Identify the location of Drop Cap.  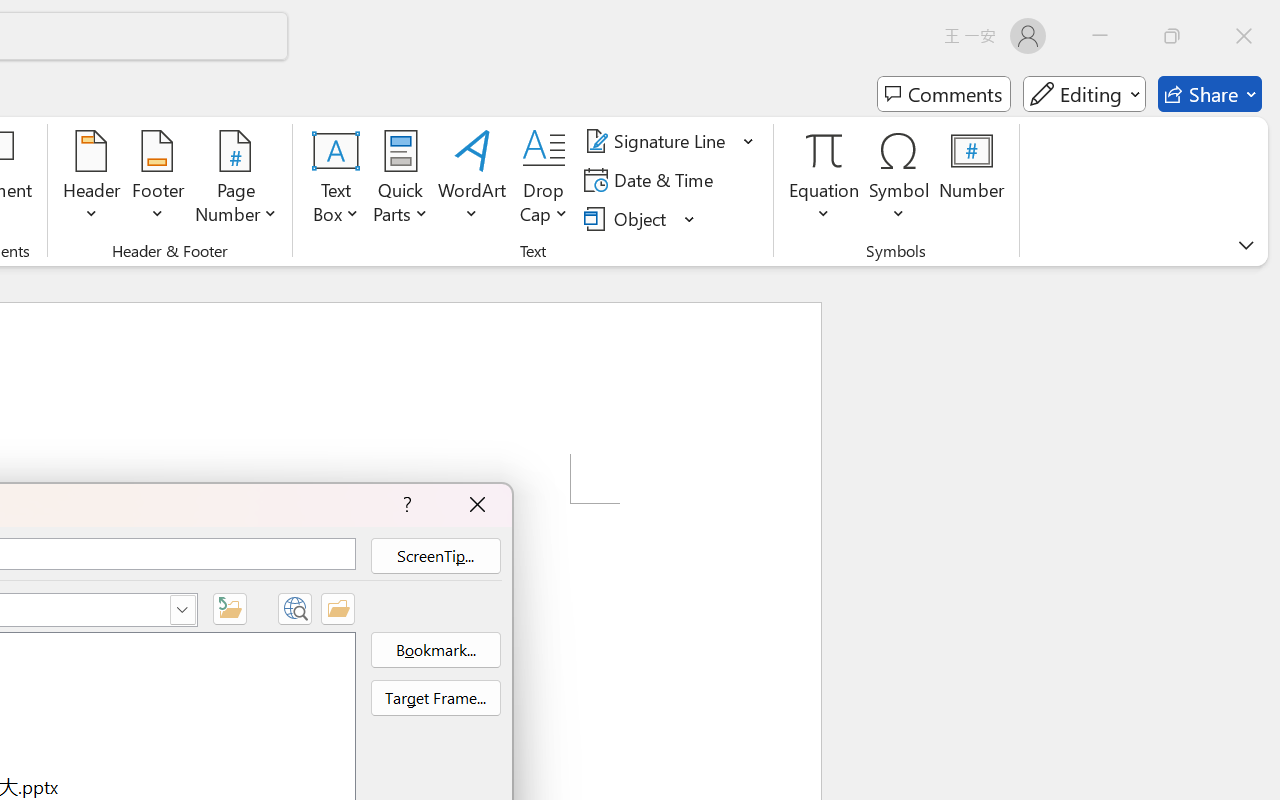
(544, 180).